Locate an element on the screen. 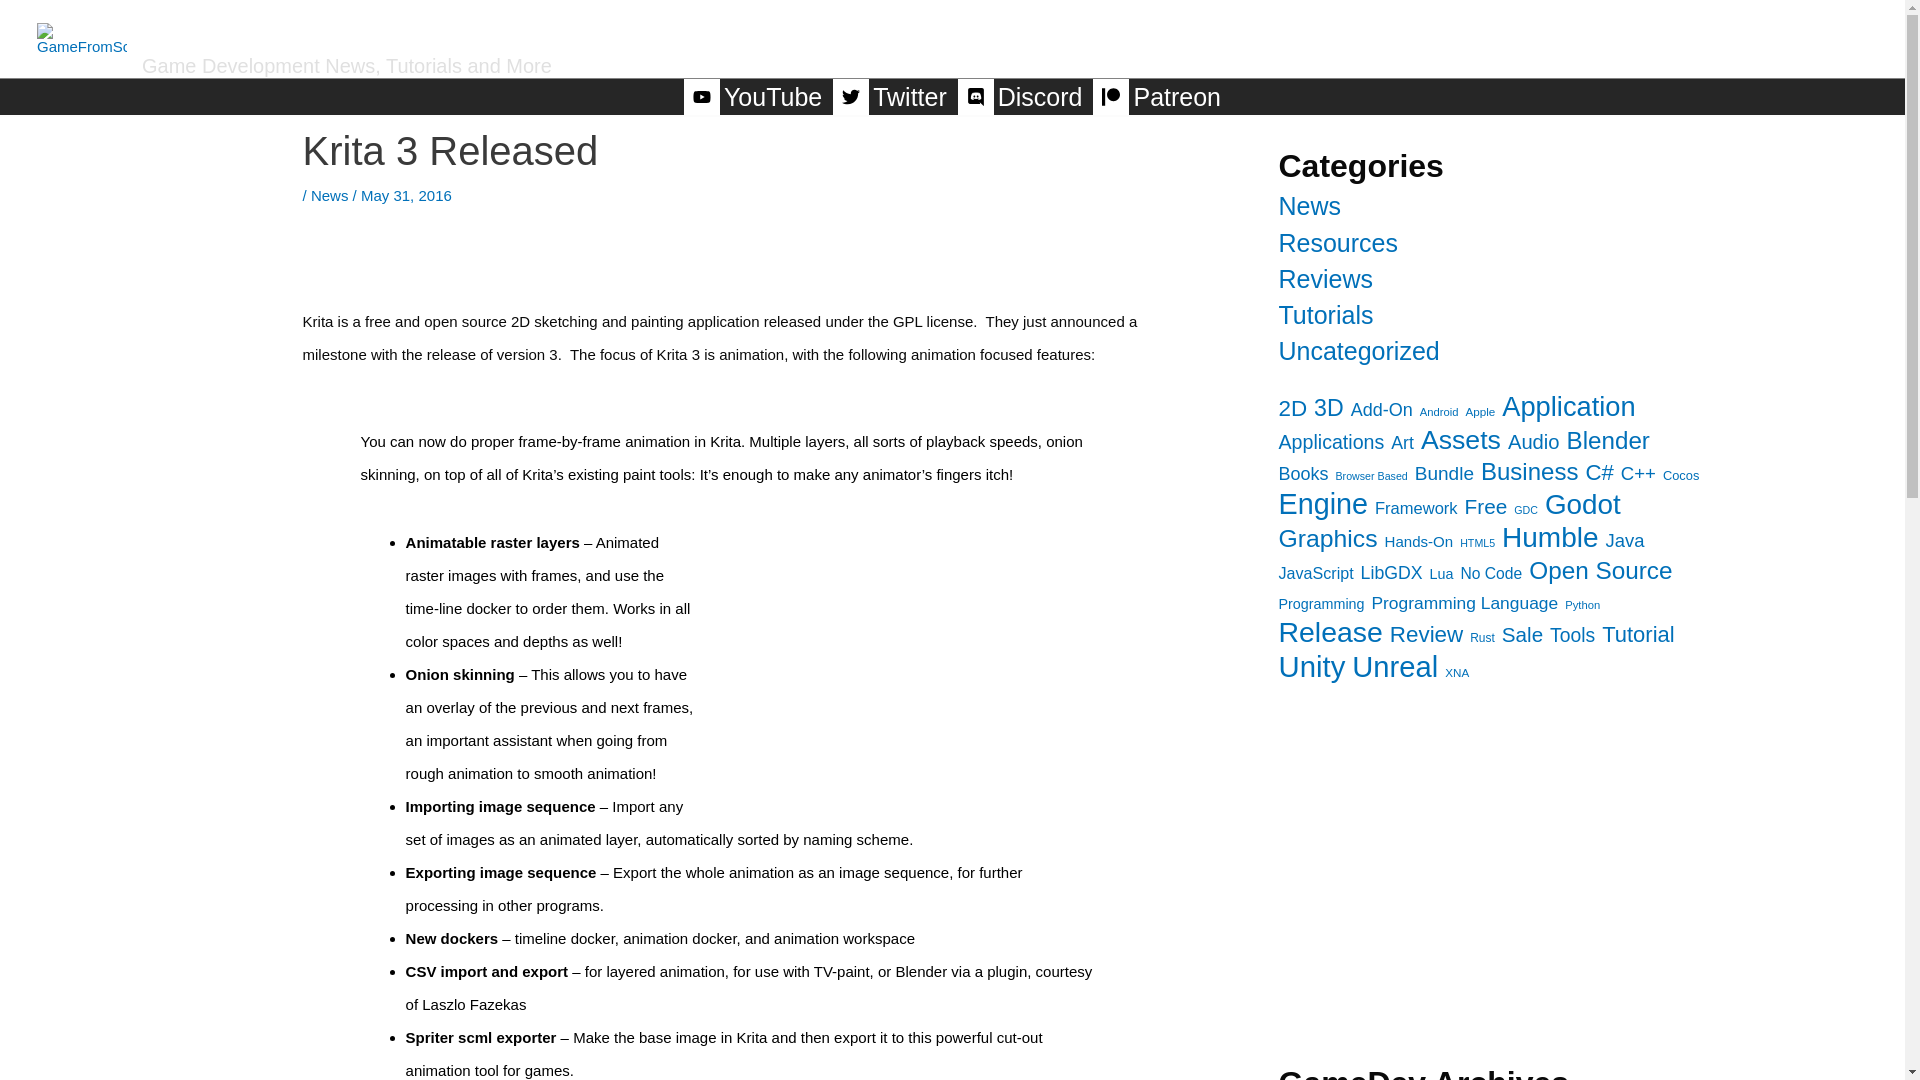 The height and width of the screenshot is (1080, 1920). Android is located at coordinates (1440, 412).